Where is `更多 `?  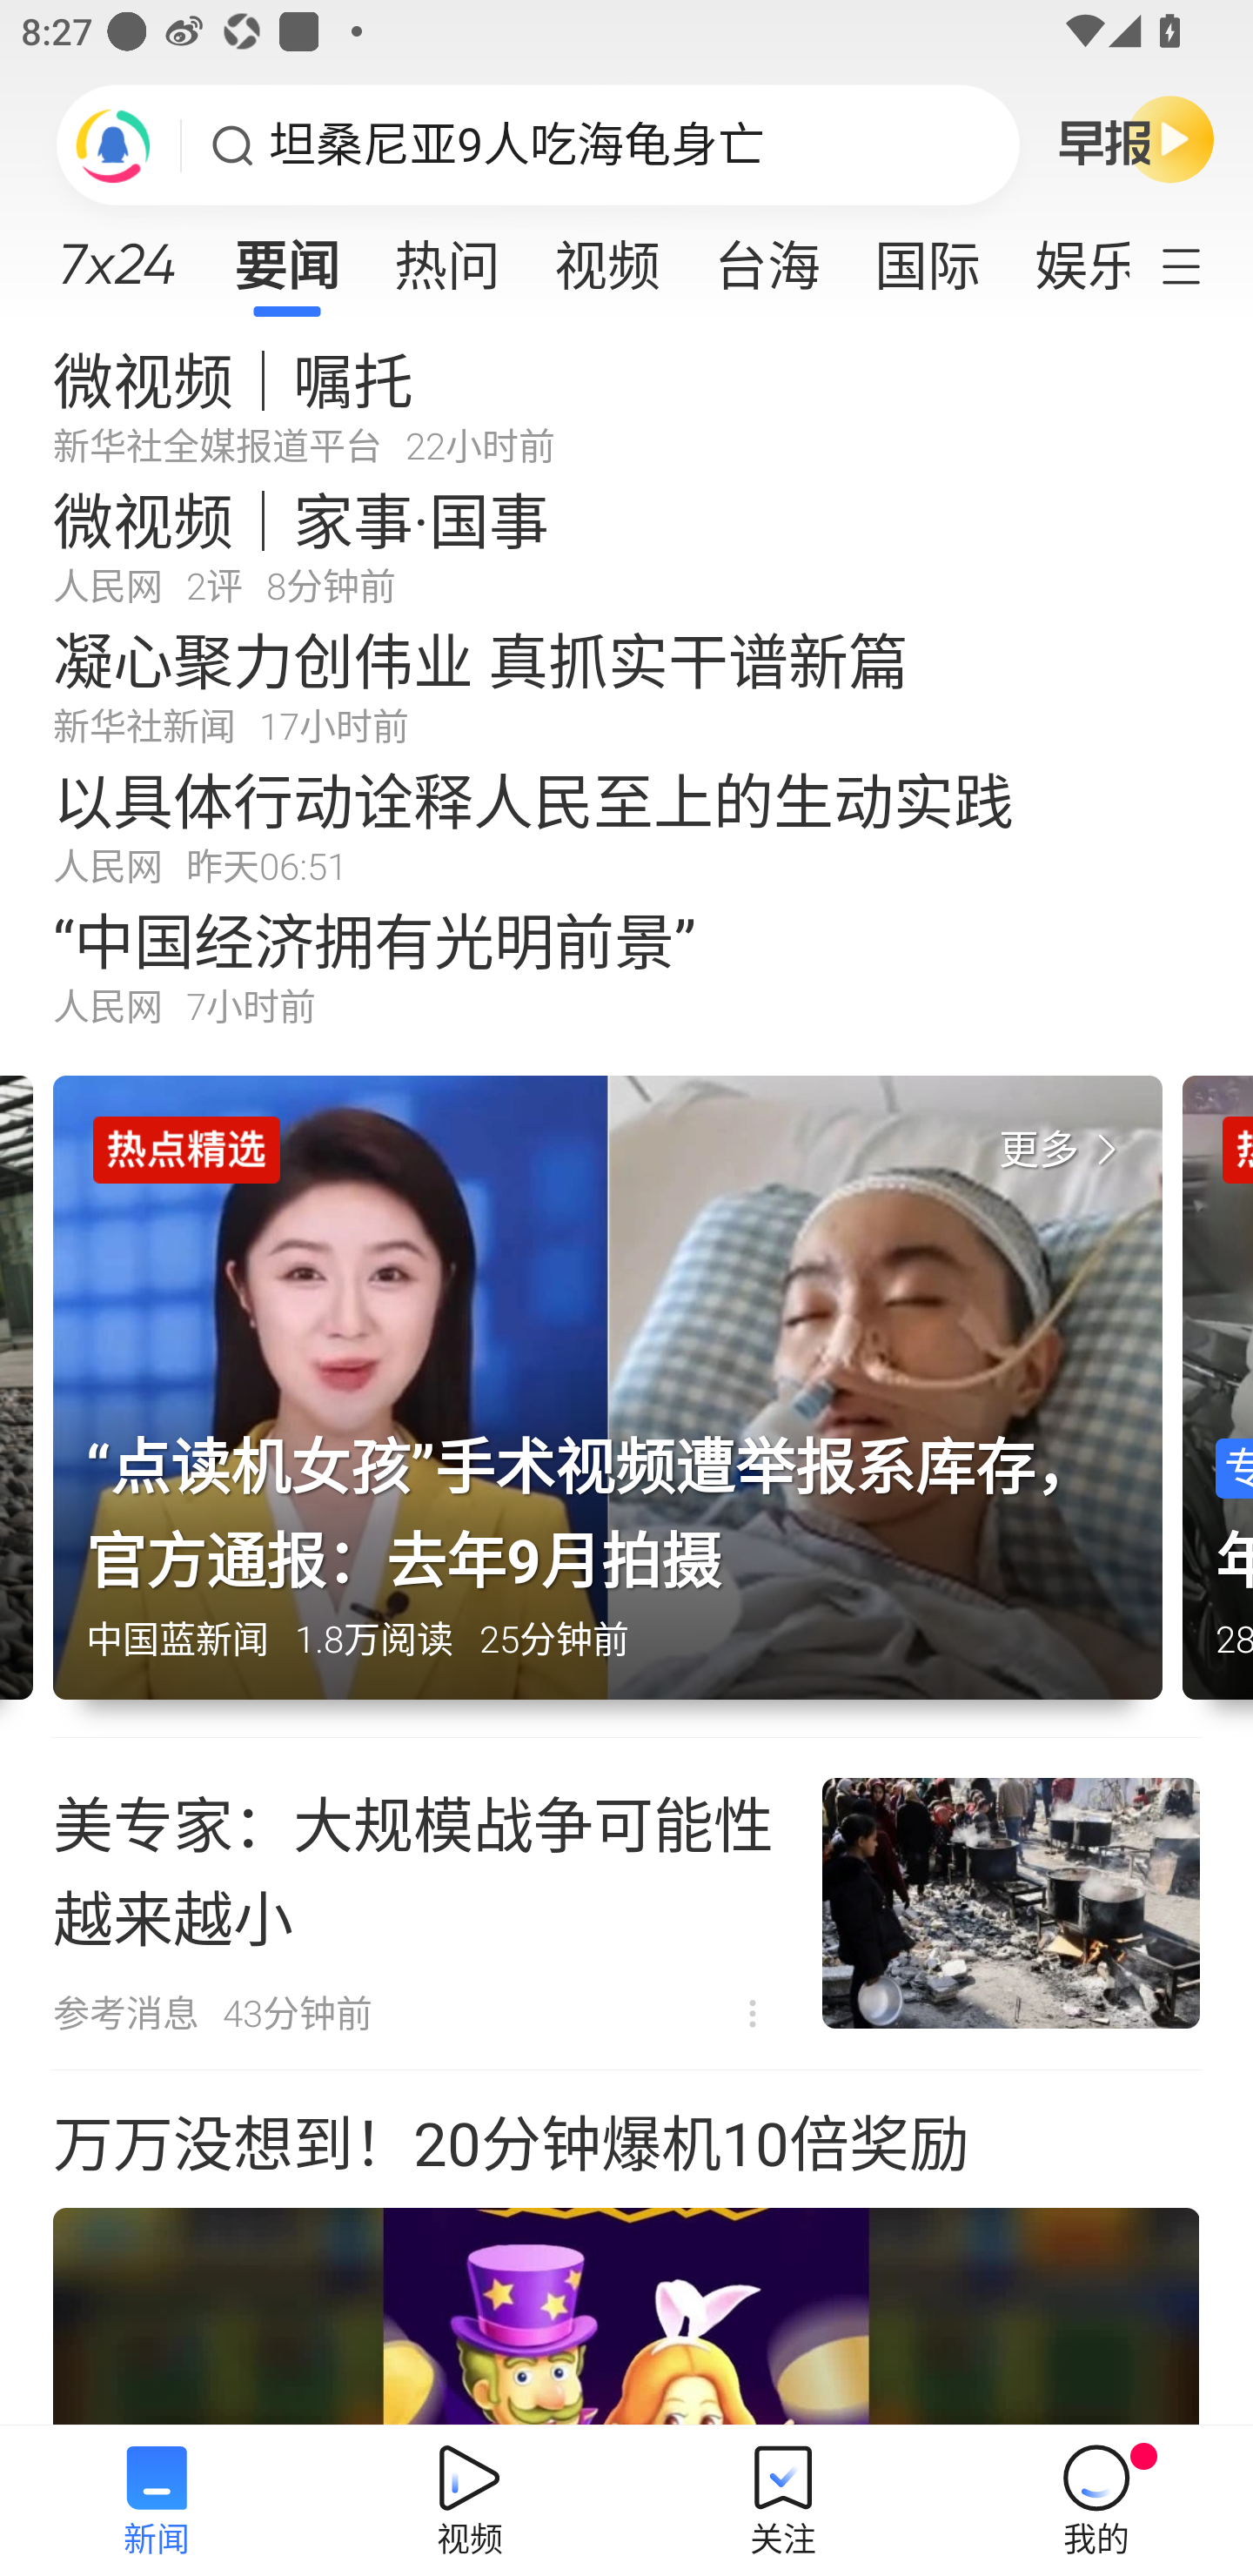 更多  is located at coordinates (1064, 1150).